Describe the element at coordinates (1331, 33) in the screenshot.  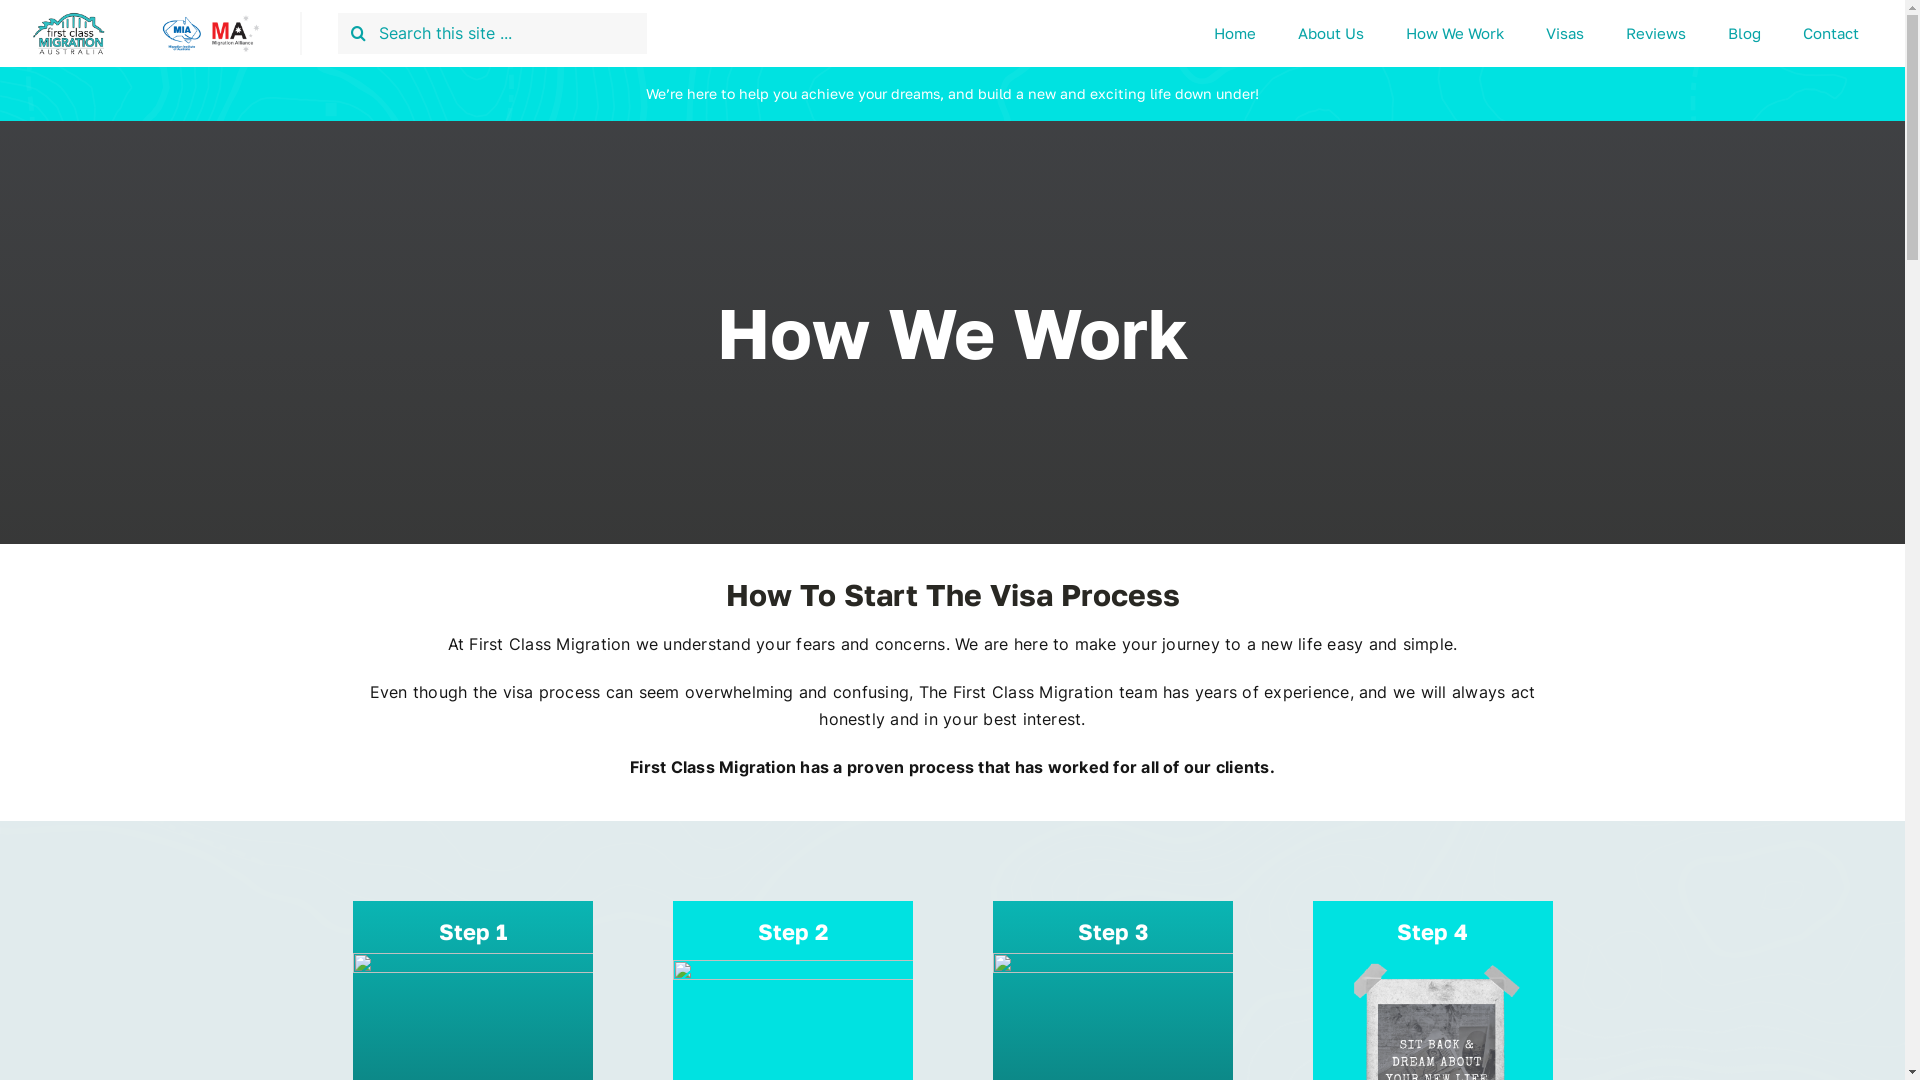
I see `About Us` at that location.